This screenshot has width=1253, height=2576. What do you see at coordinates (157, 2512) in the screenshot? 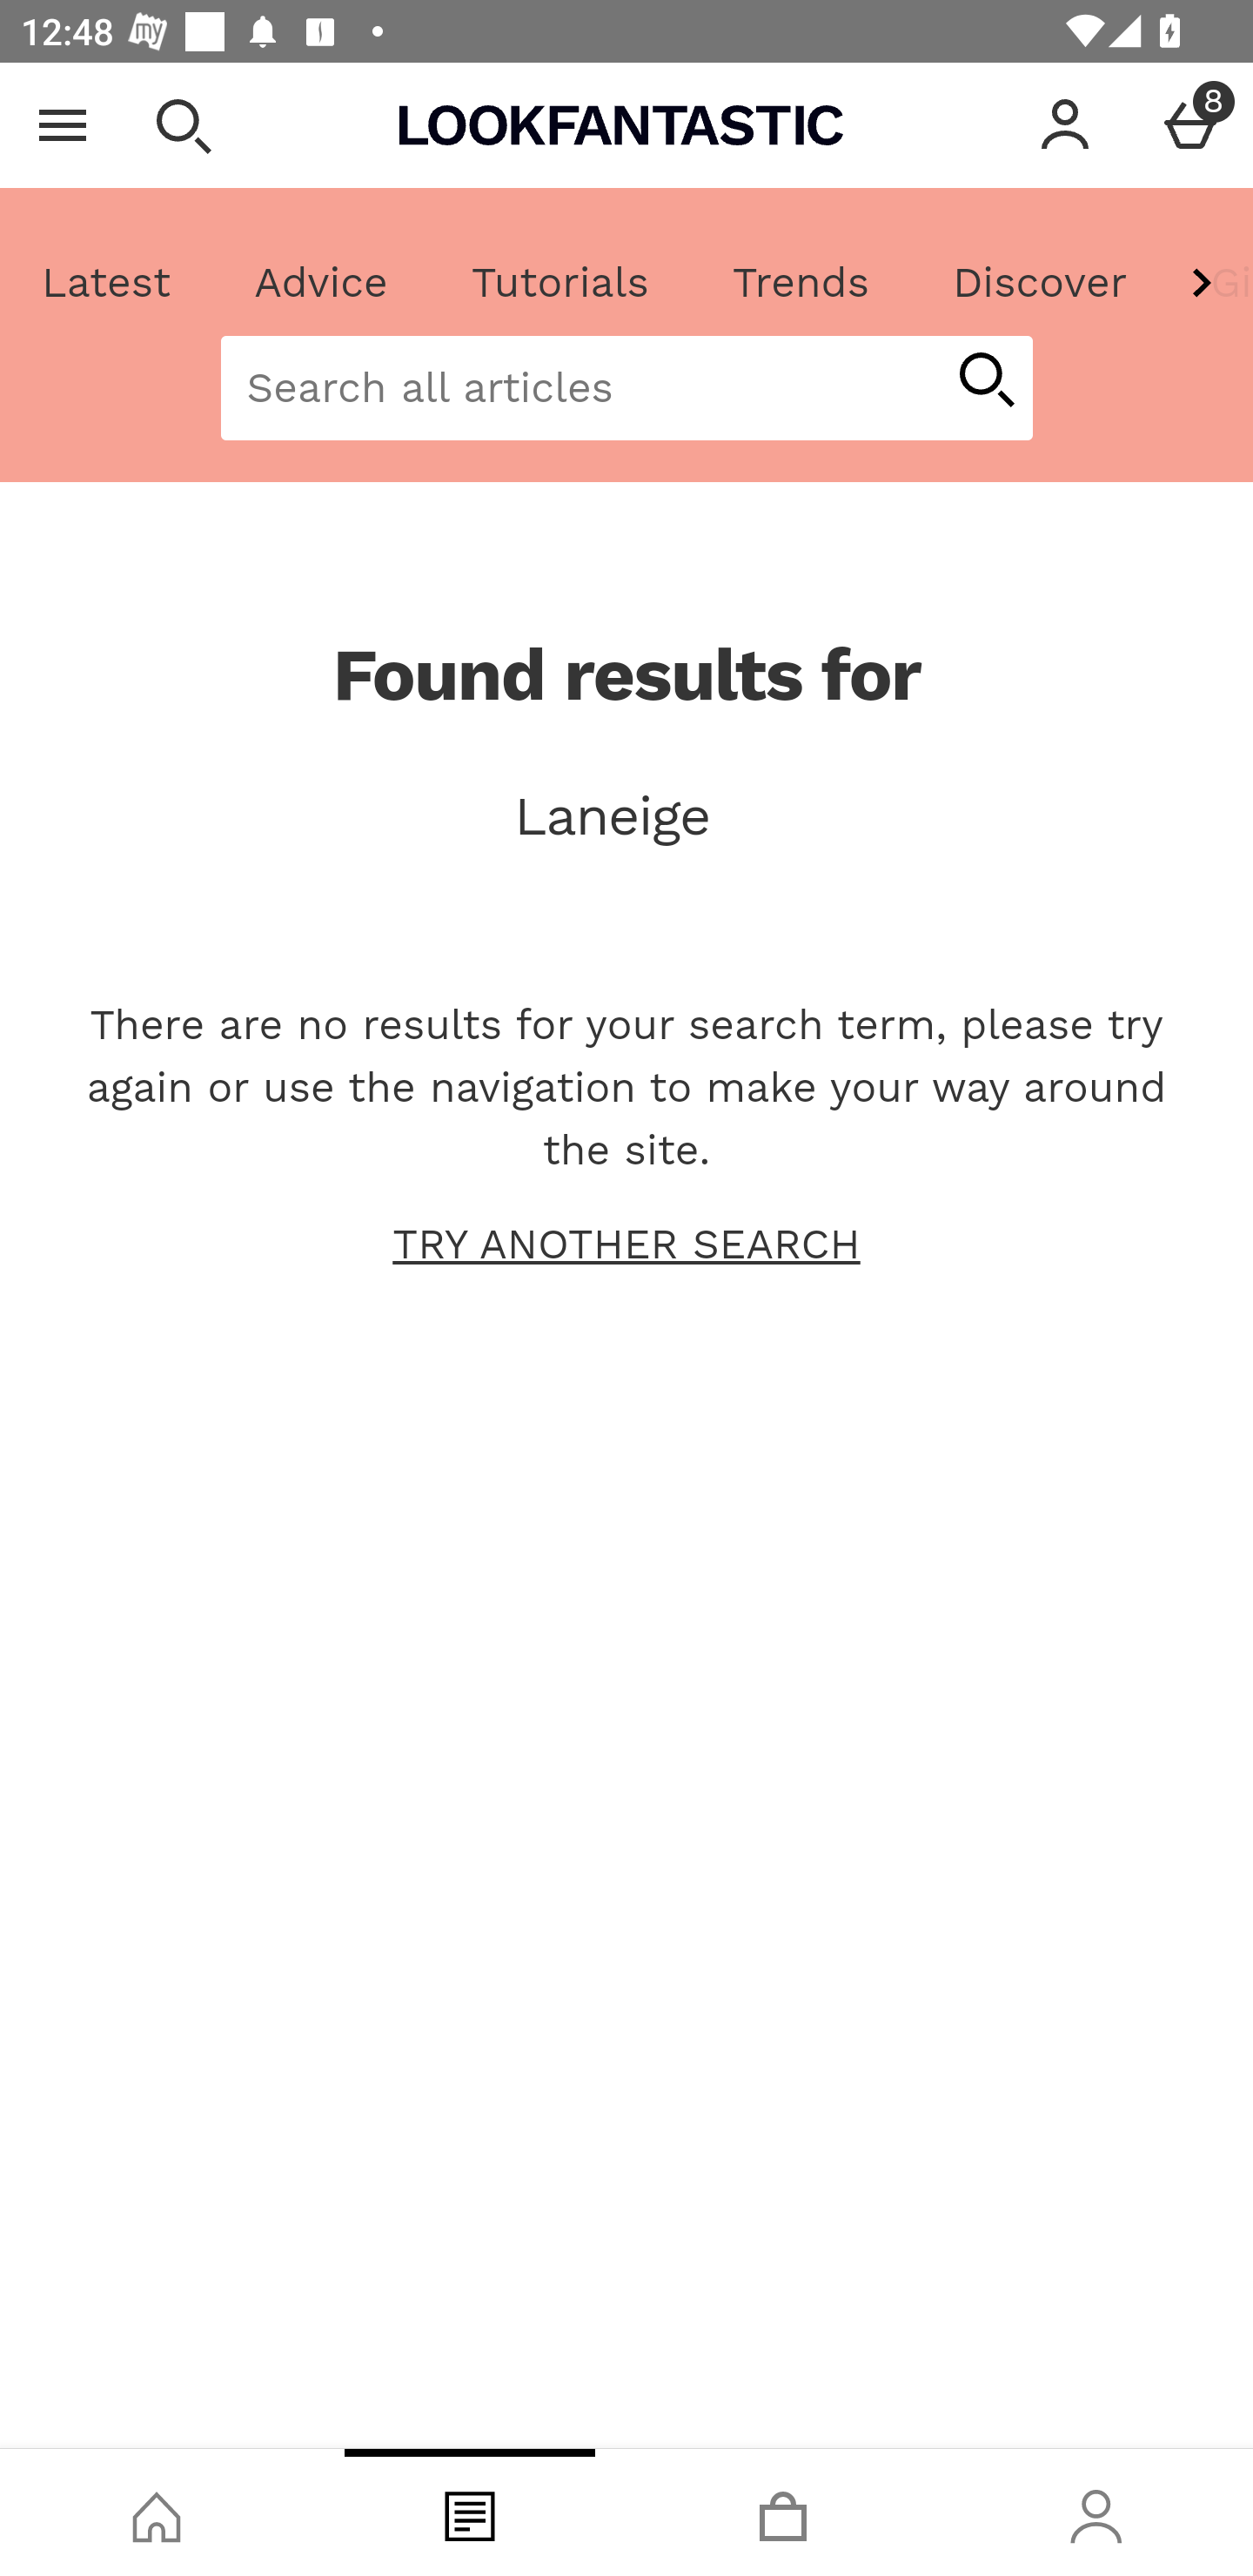
I see `Shop, tab, 1 of 4` at bounding box center [157, 2512].